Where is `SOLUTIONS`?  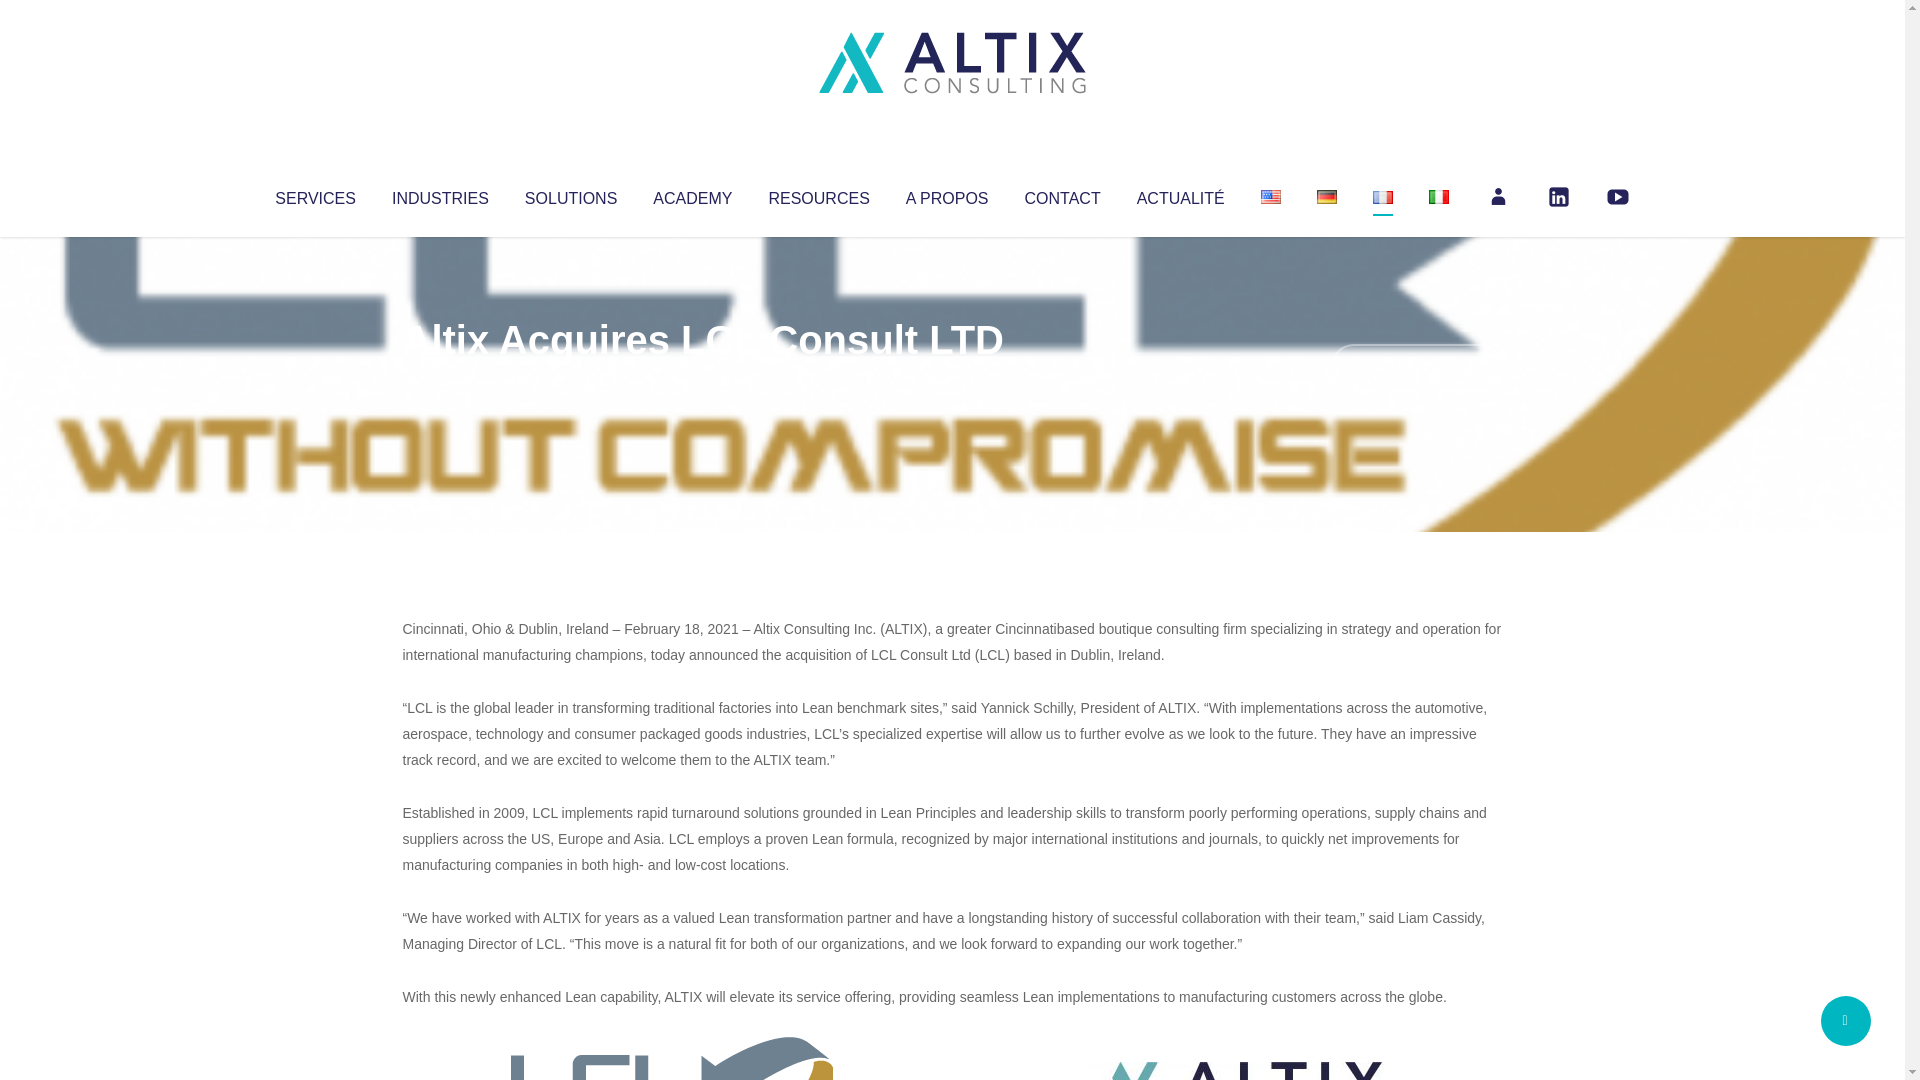 SOLUTIONS is located at coordinates (570, 194).